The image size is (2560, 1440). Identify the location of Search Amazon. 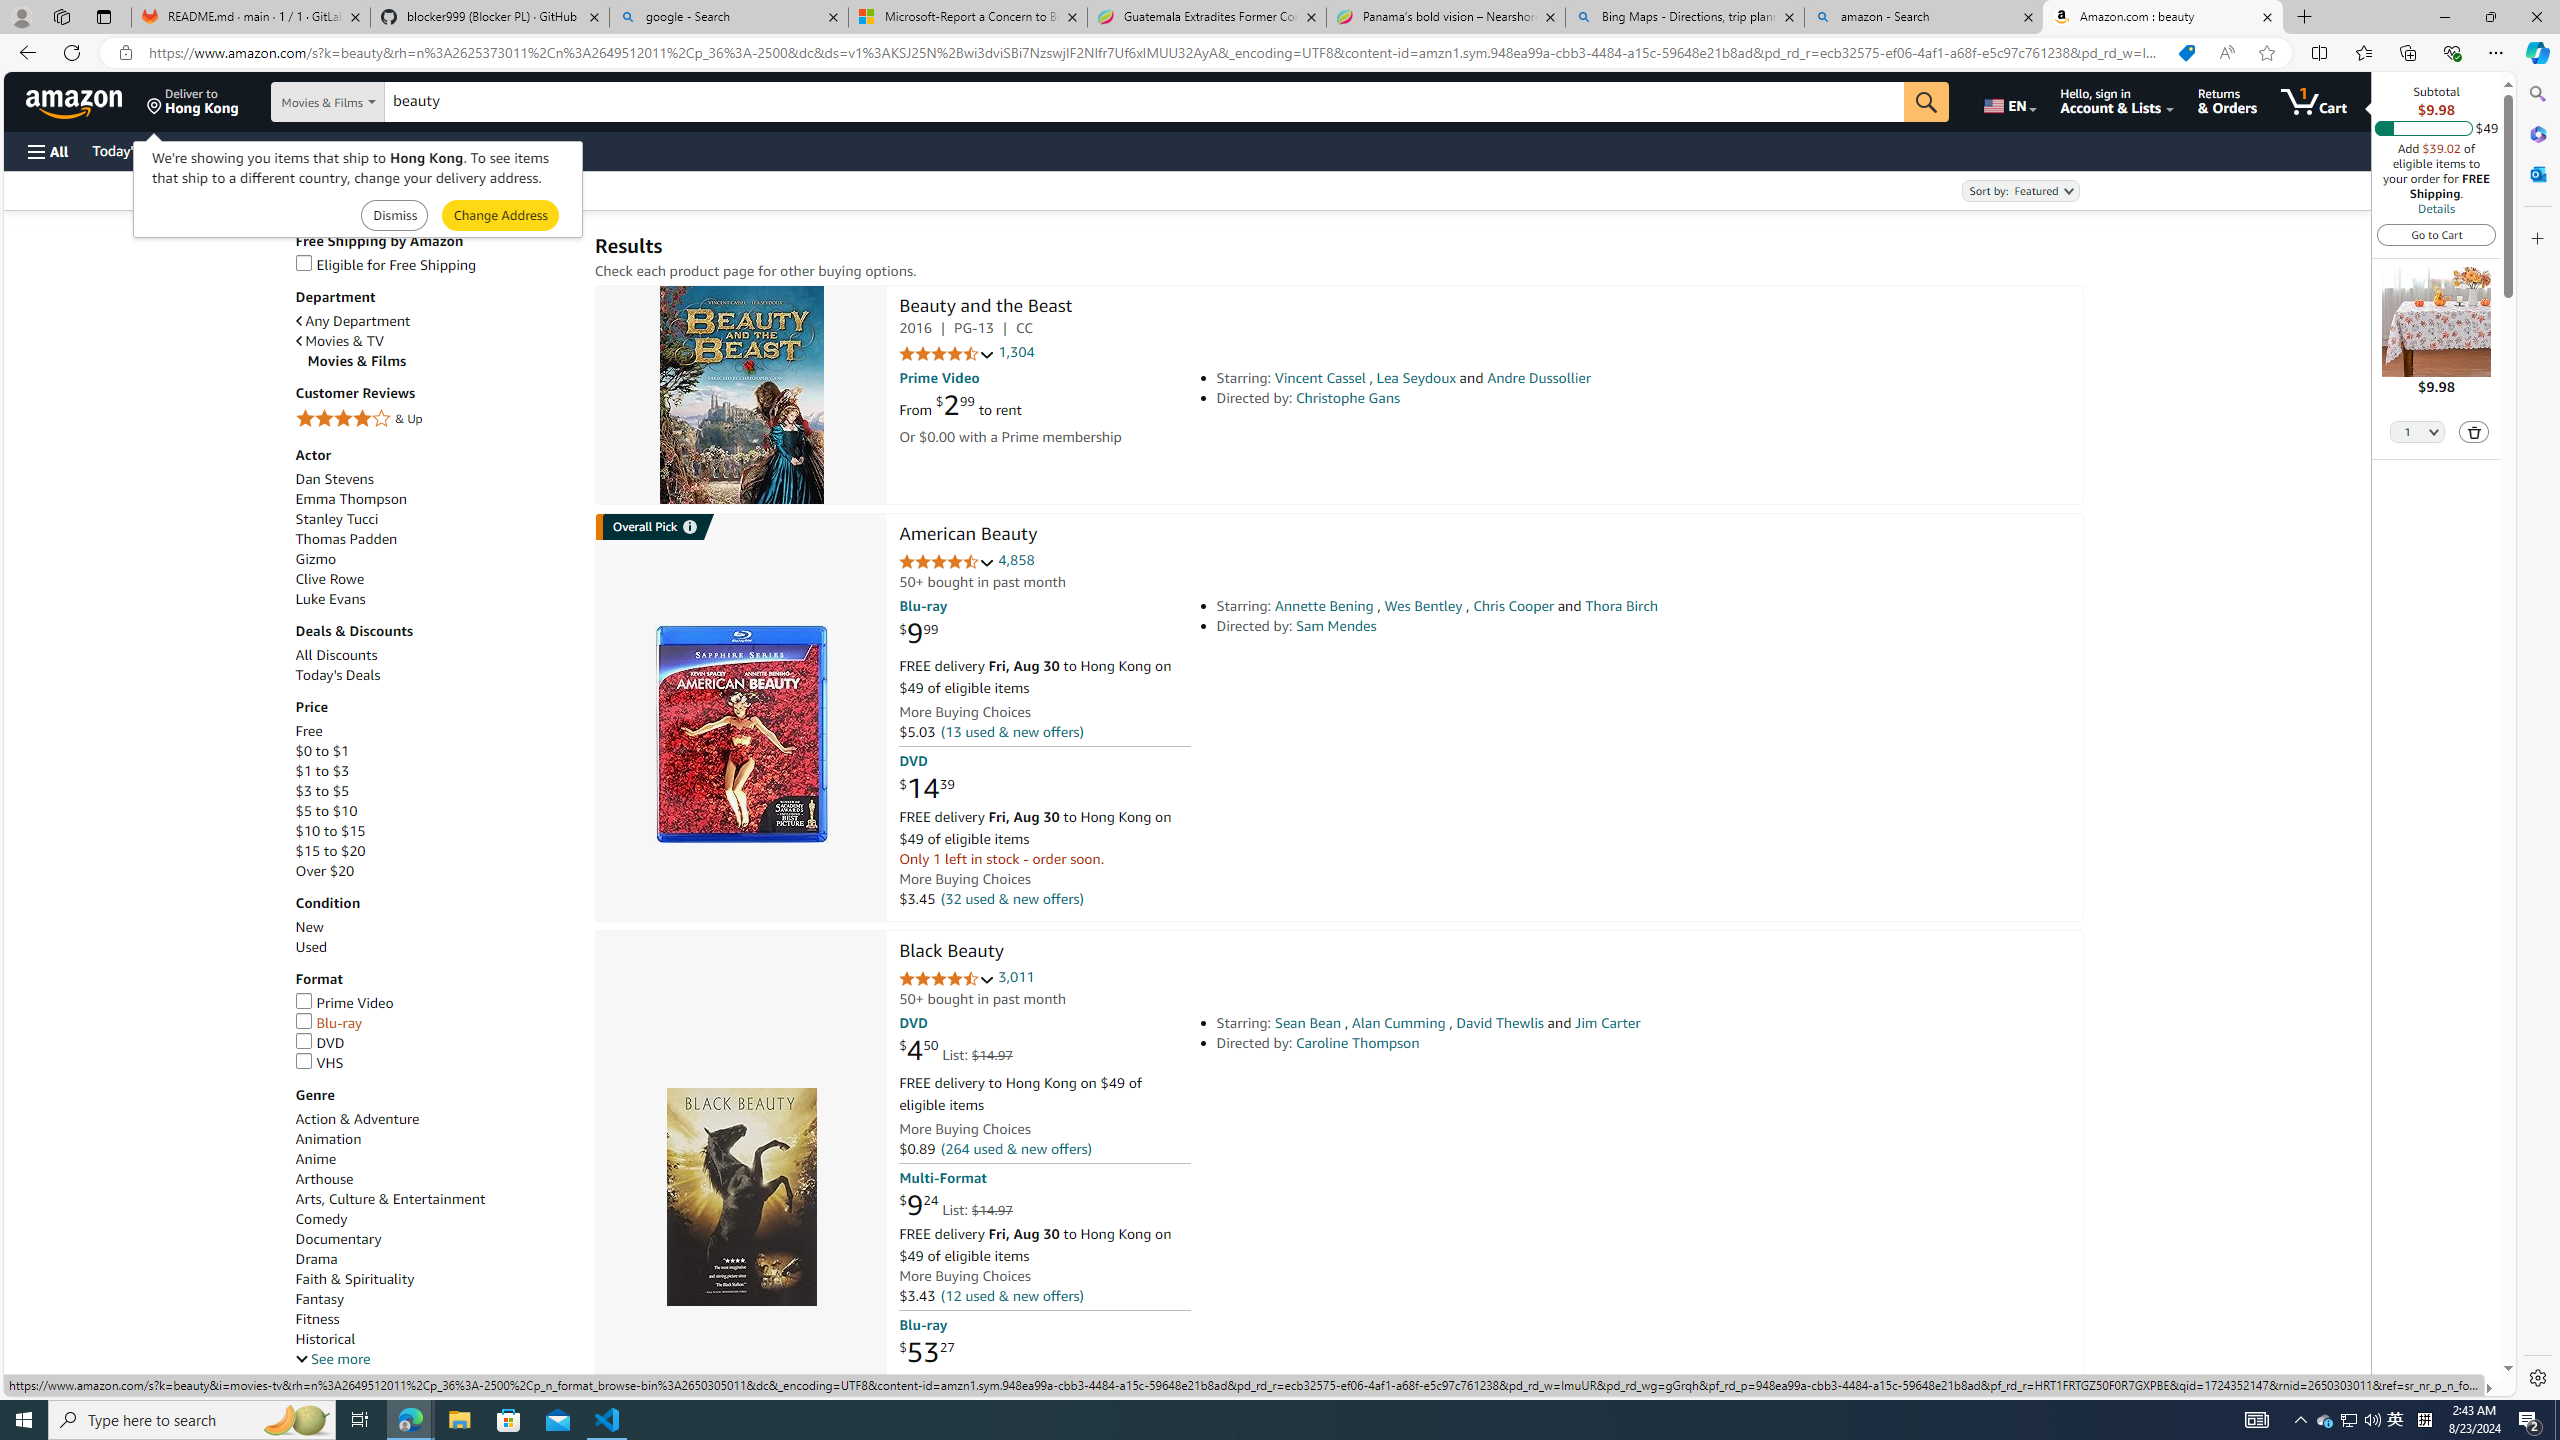
(1144, 102).